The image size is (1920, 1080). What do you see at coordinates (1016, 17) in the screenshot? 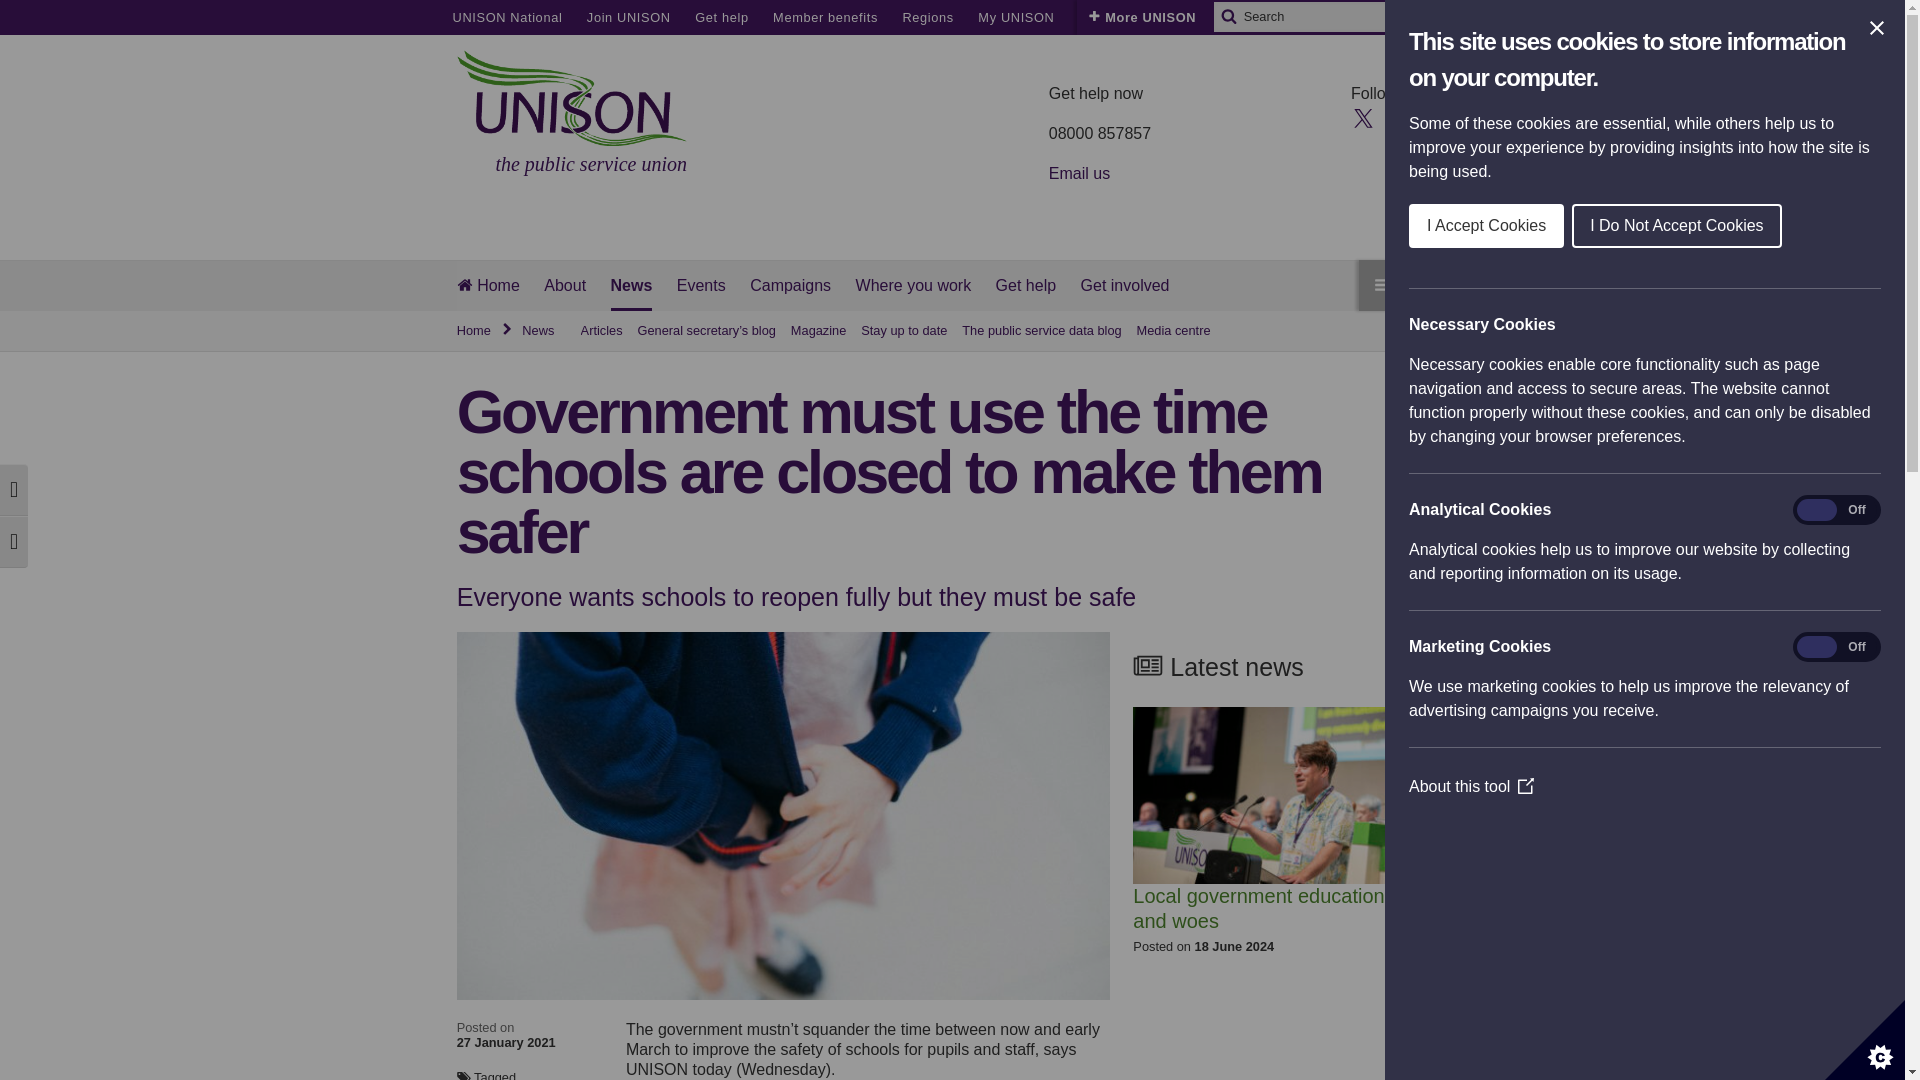
I see `My UNISON` at bounding box center [1016, 17].